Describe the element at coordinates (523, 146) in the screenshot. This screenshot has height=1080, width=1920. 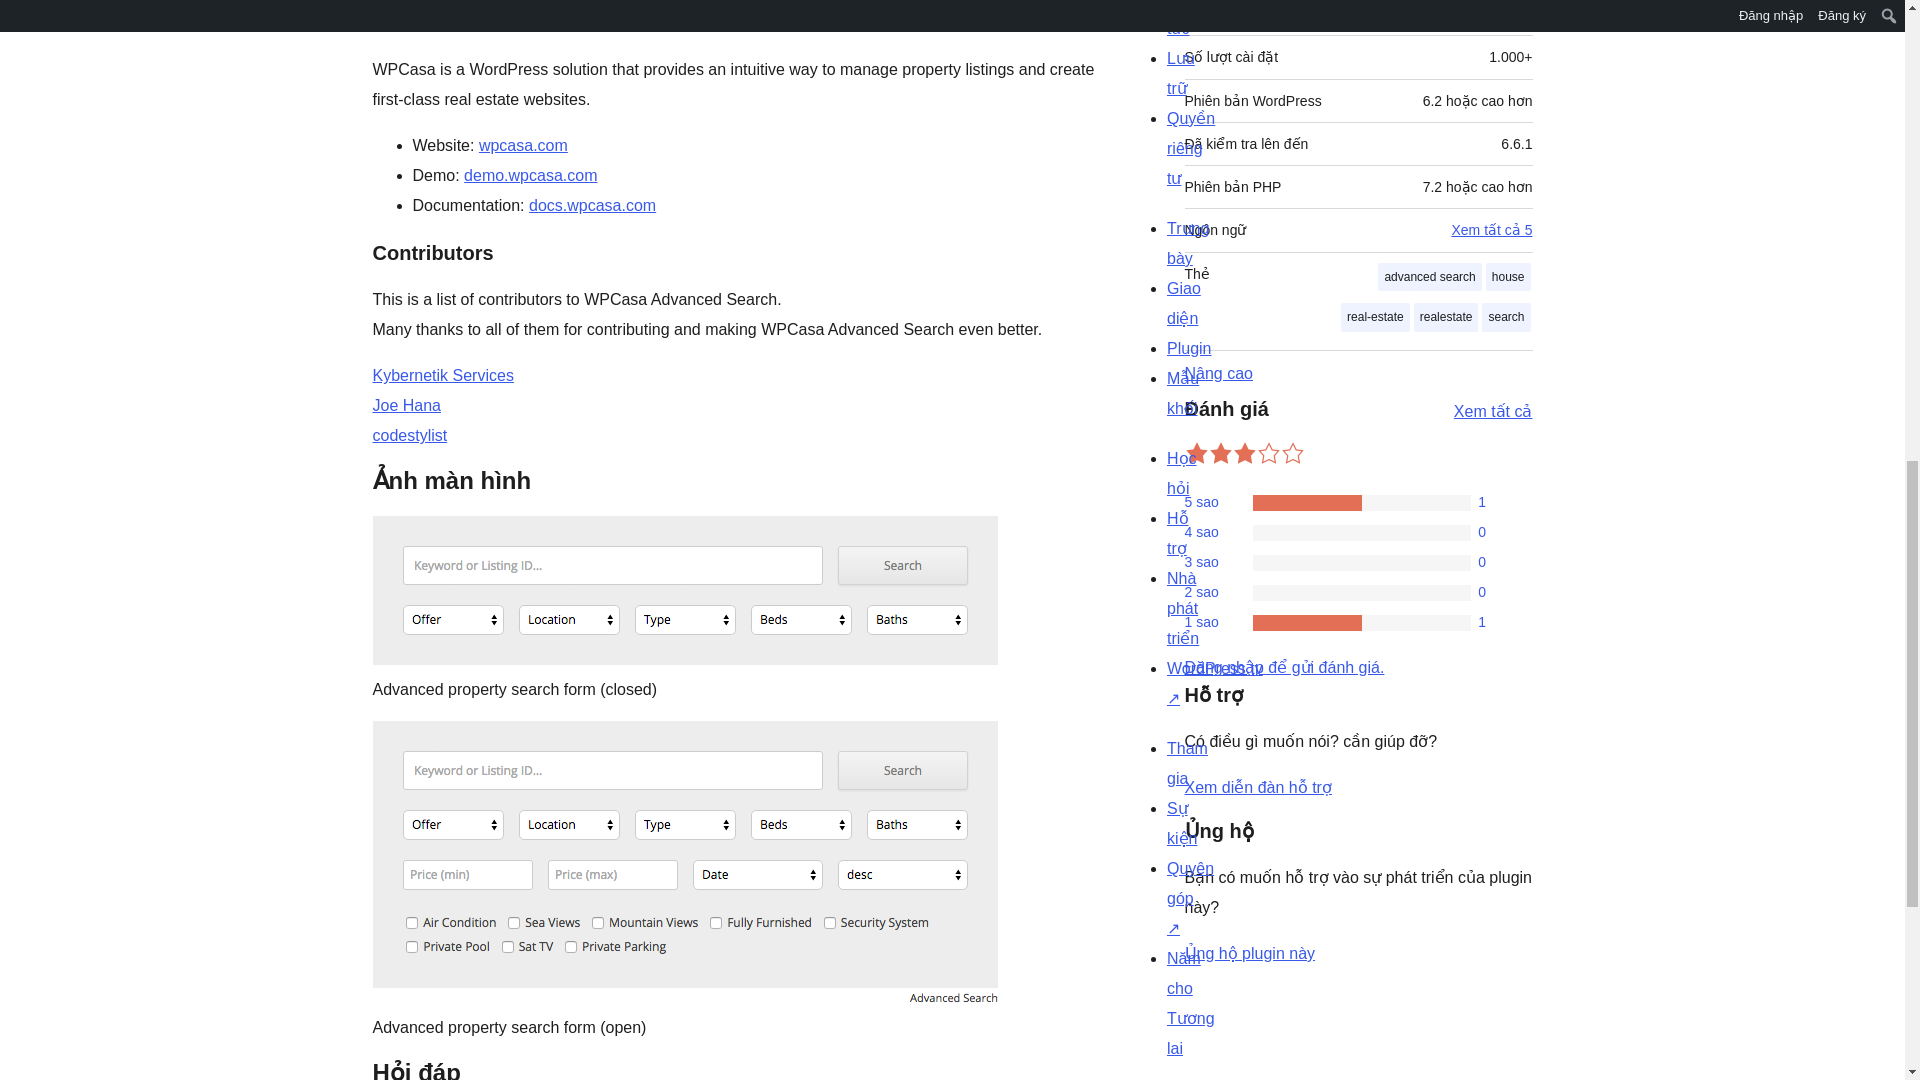
I see `wpcasa.com` at that location.